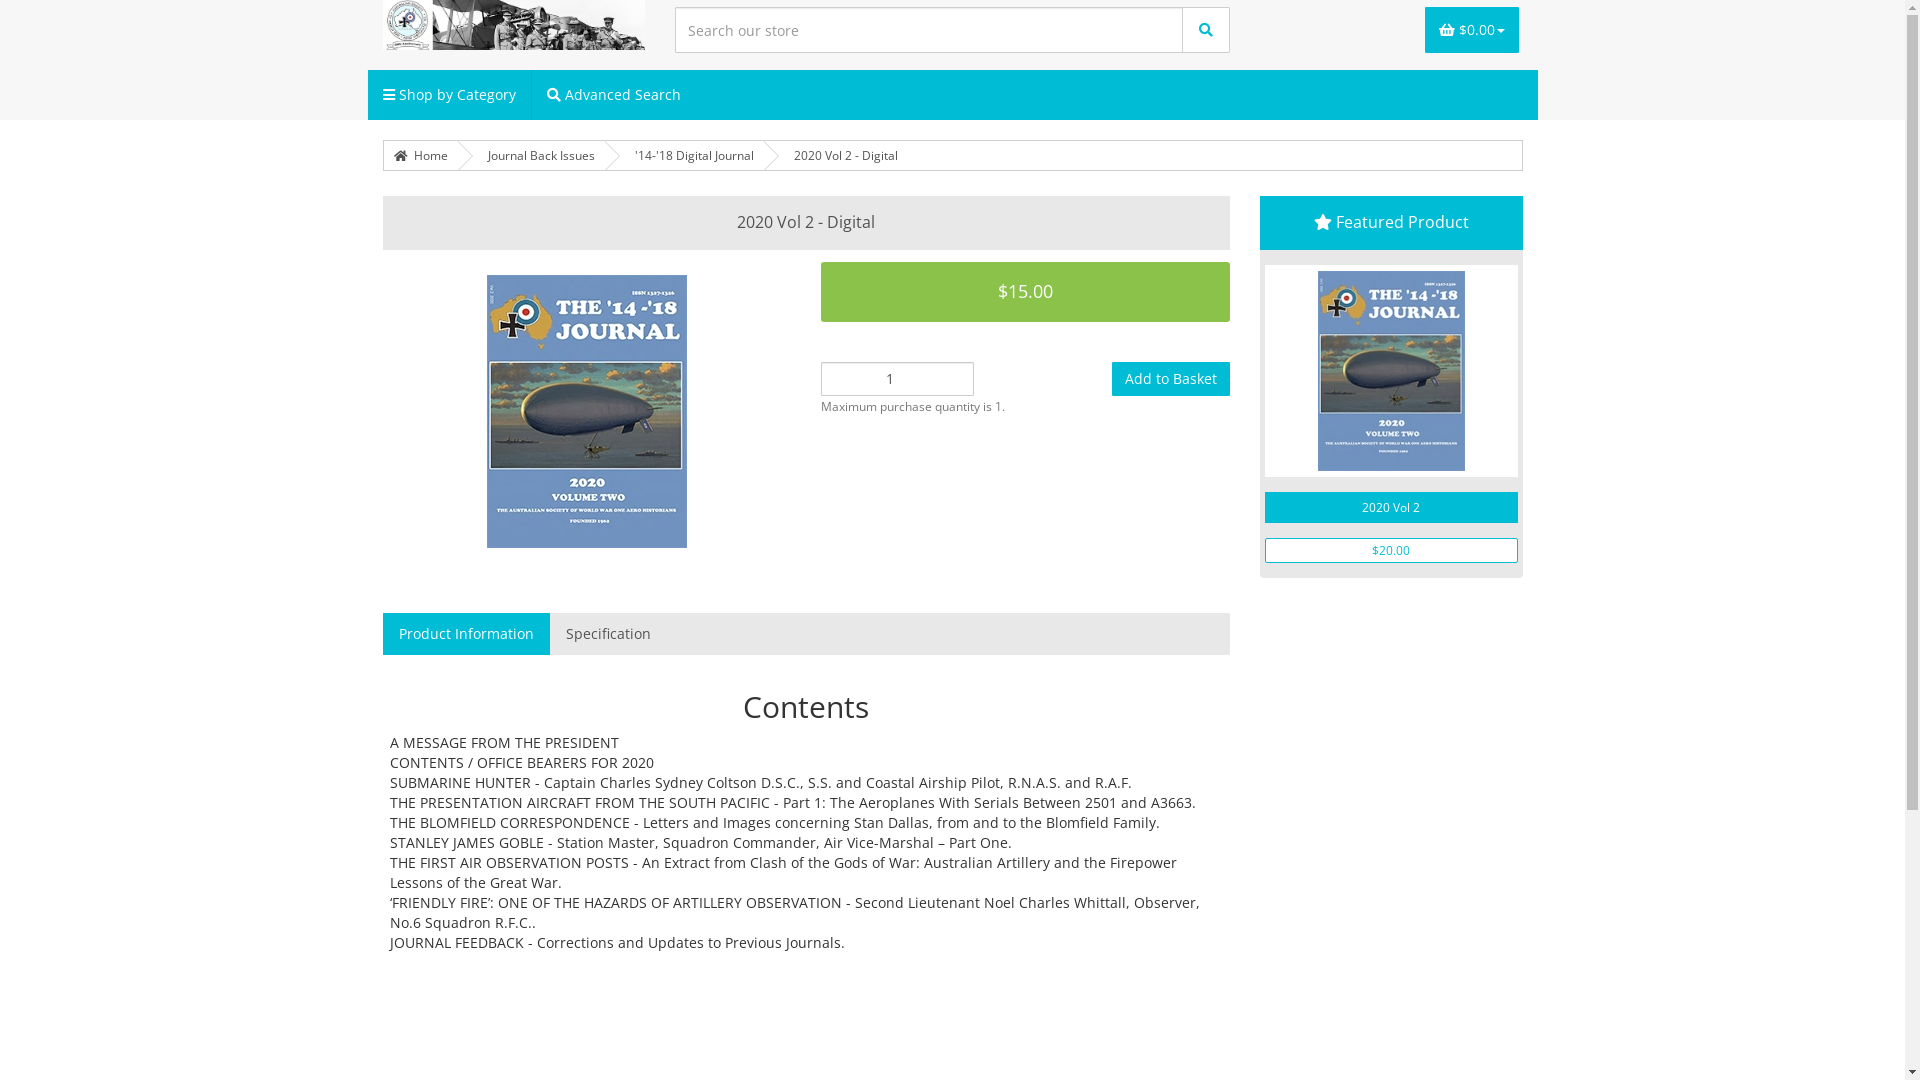 The height and width of the screenshot is (1080, 1920). I want to click on 2020 Vol 2 - Digital, so click(846, 156).